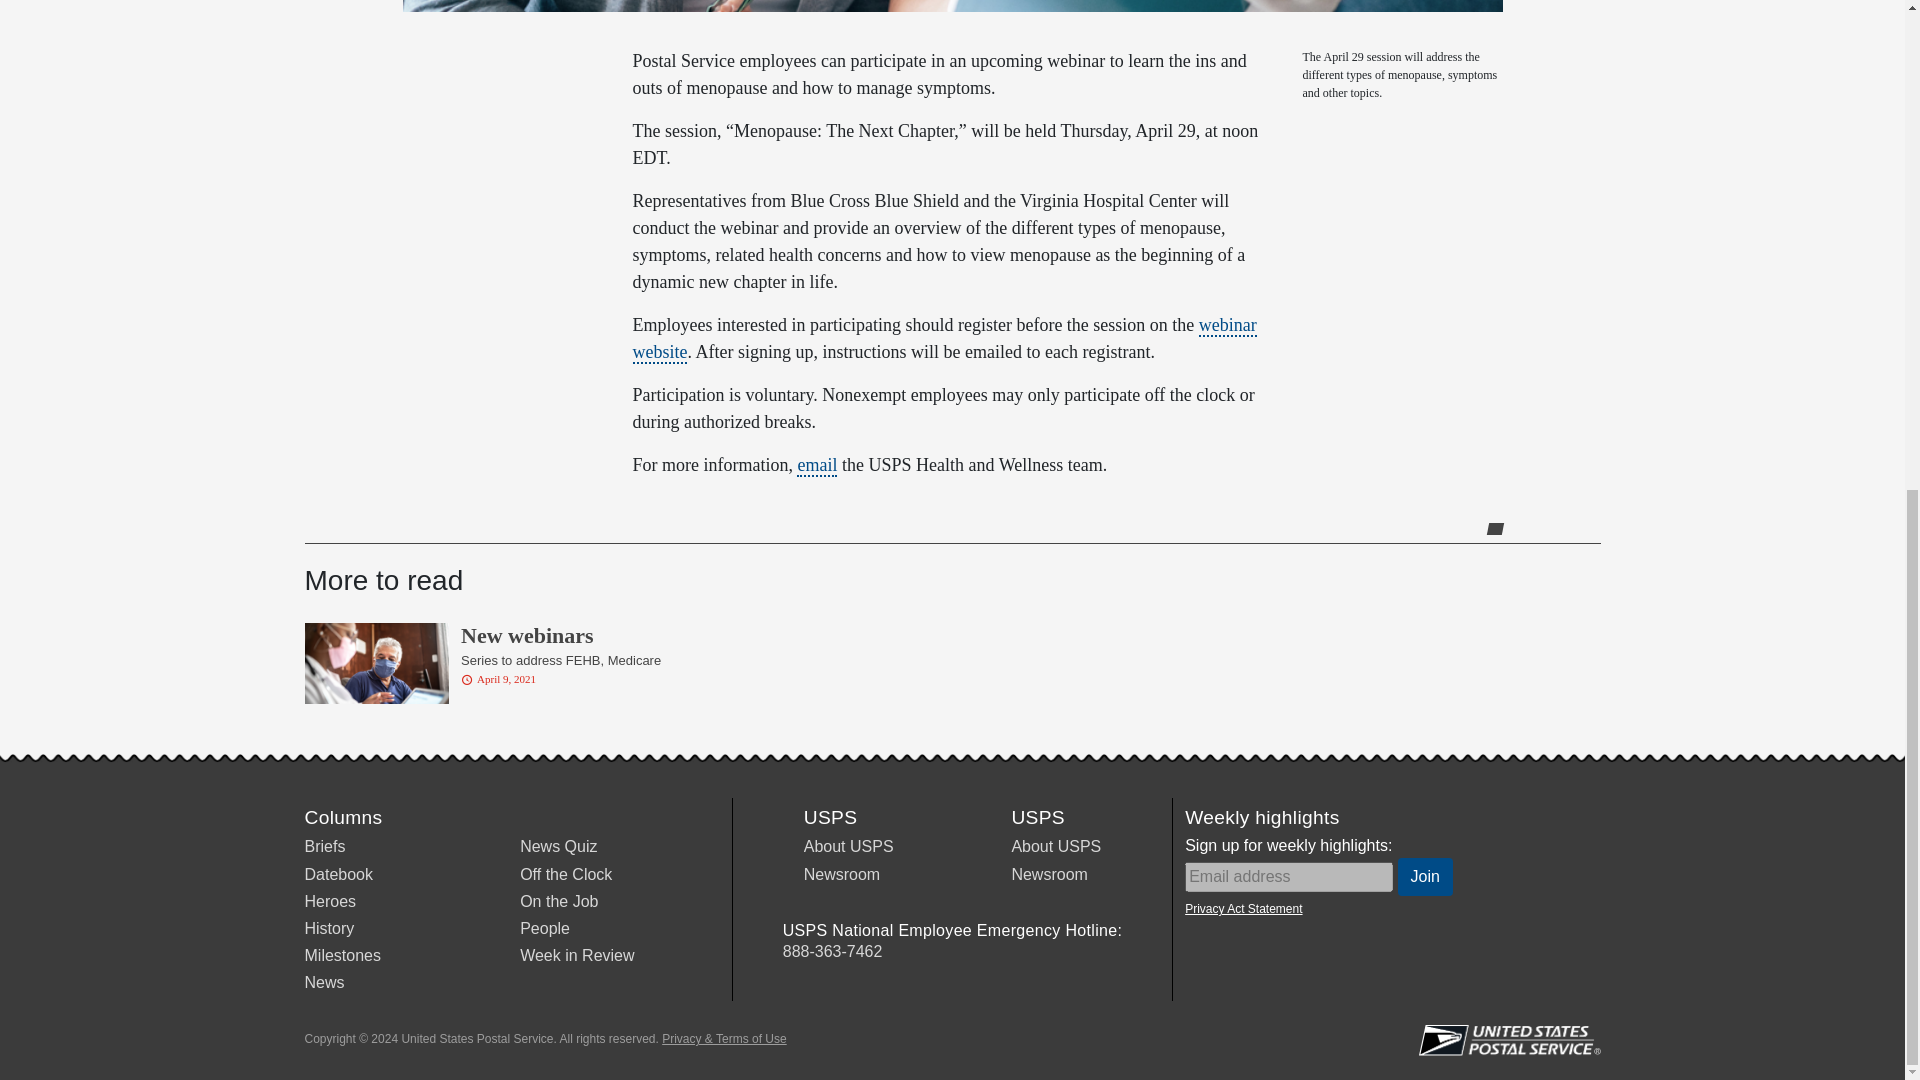  Describe the element at coordinates (1056, 846) in the screenshot. I see `About USPS` at that location.